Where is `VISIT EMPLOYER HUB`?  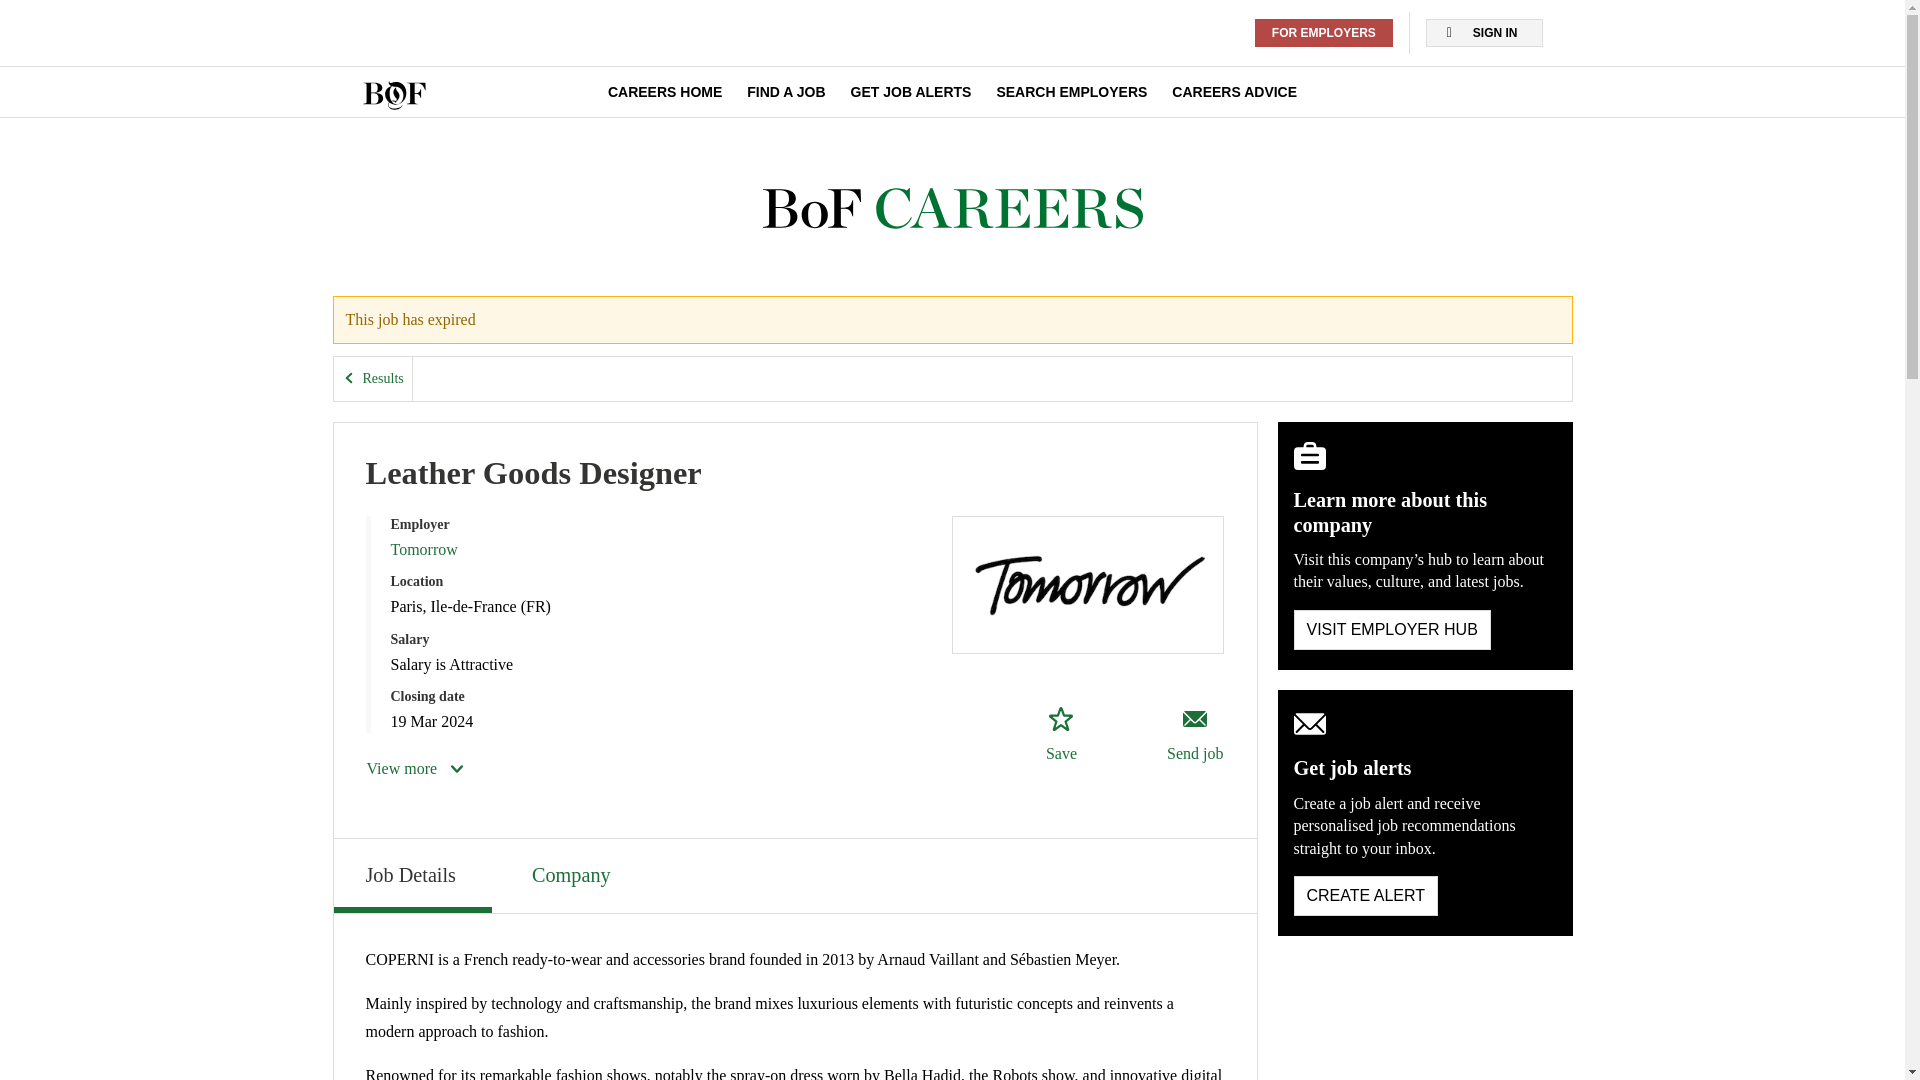
VISIT EMPLOYER HUB is located at coordinates (1392, 630).